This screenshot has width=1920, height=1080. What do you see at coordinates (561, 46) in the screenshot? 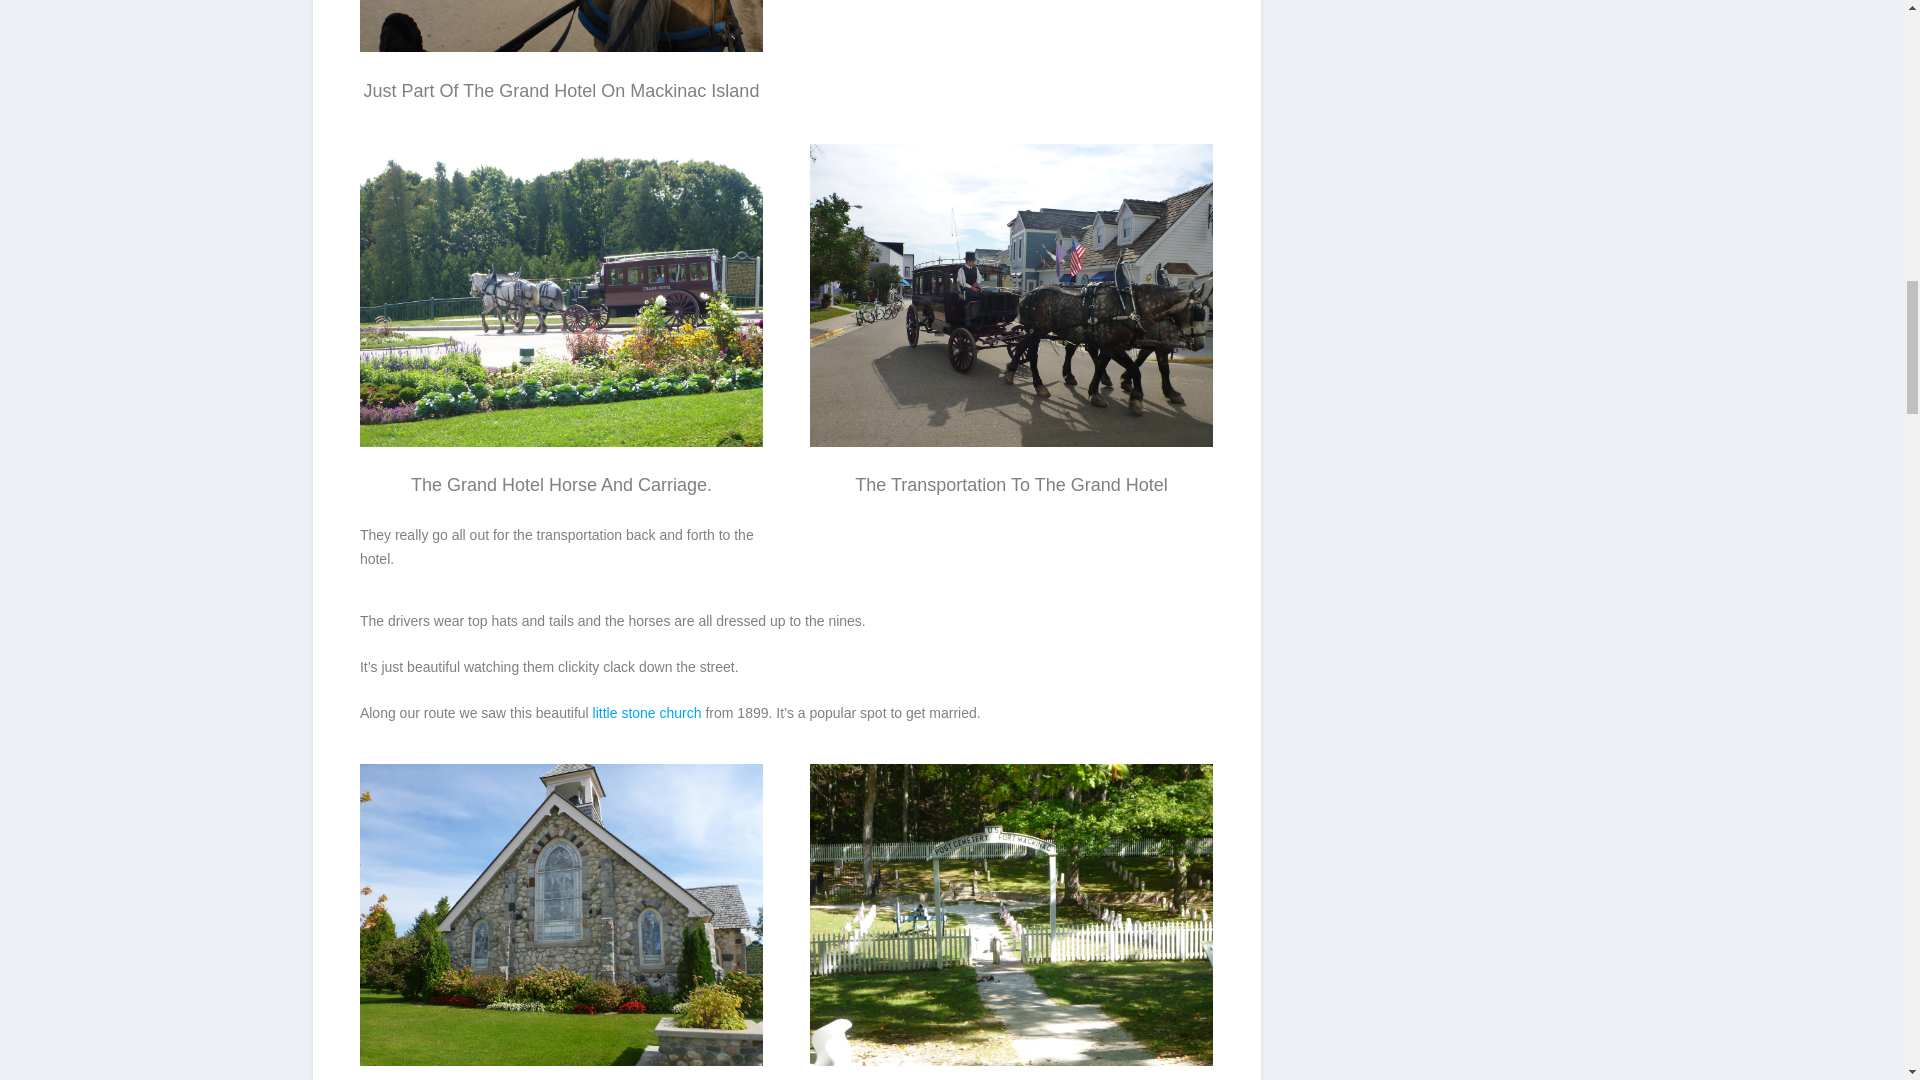
I see `Just Part Of The Grand Hotel On Mackinac Island` at bounding box center [561, 46].